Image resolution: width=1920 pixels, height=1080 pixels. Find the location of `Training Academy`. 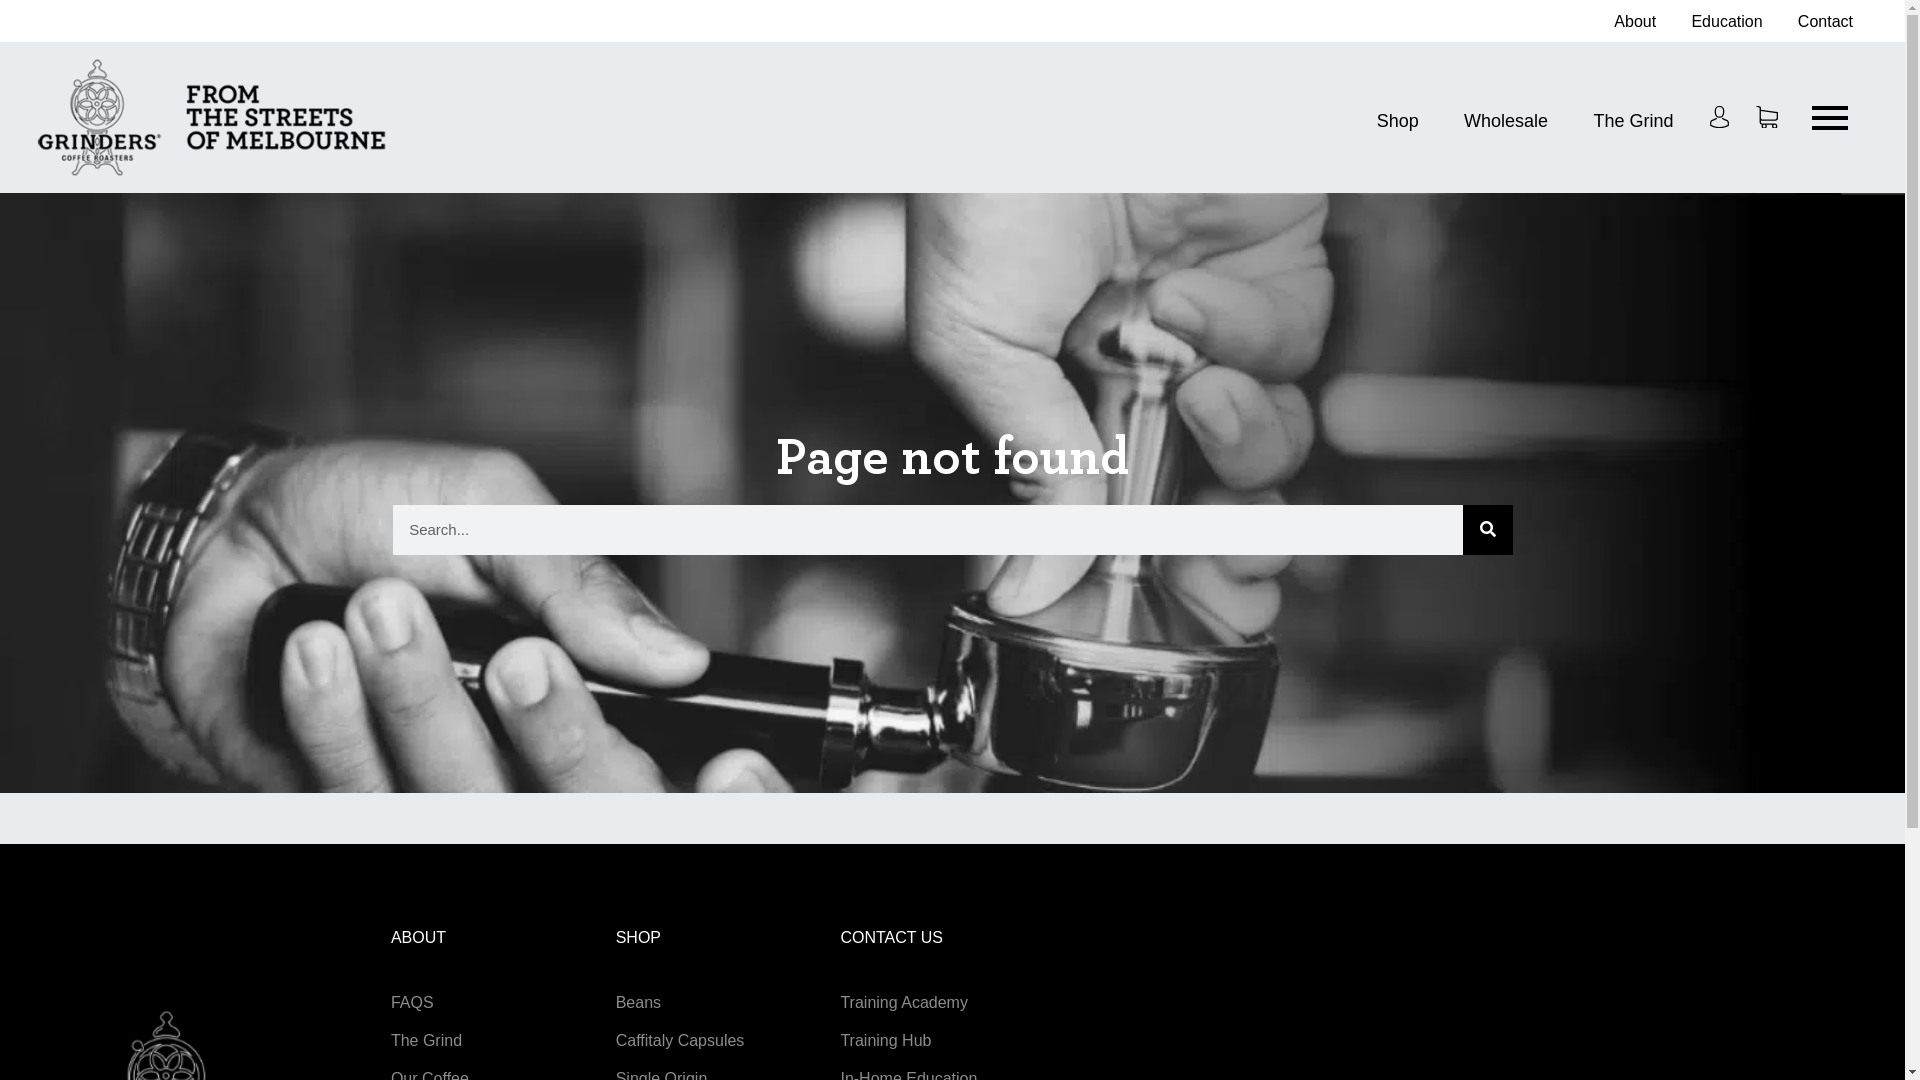

Training Academy is located at coordinates (904, 1002).